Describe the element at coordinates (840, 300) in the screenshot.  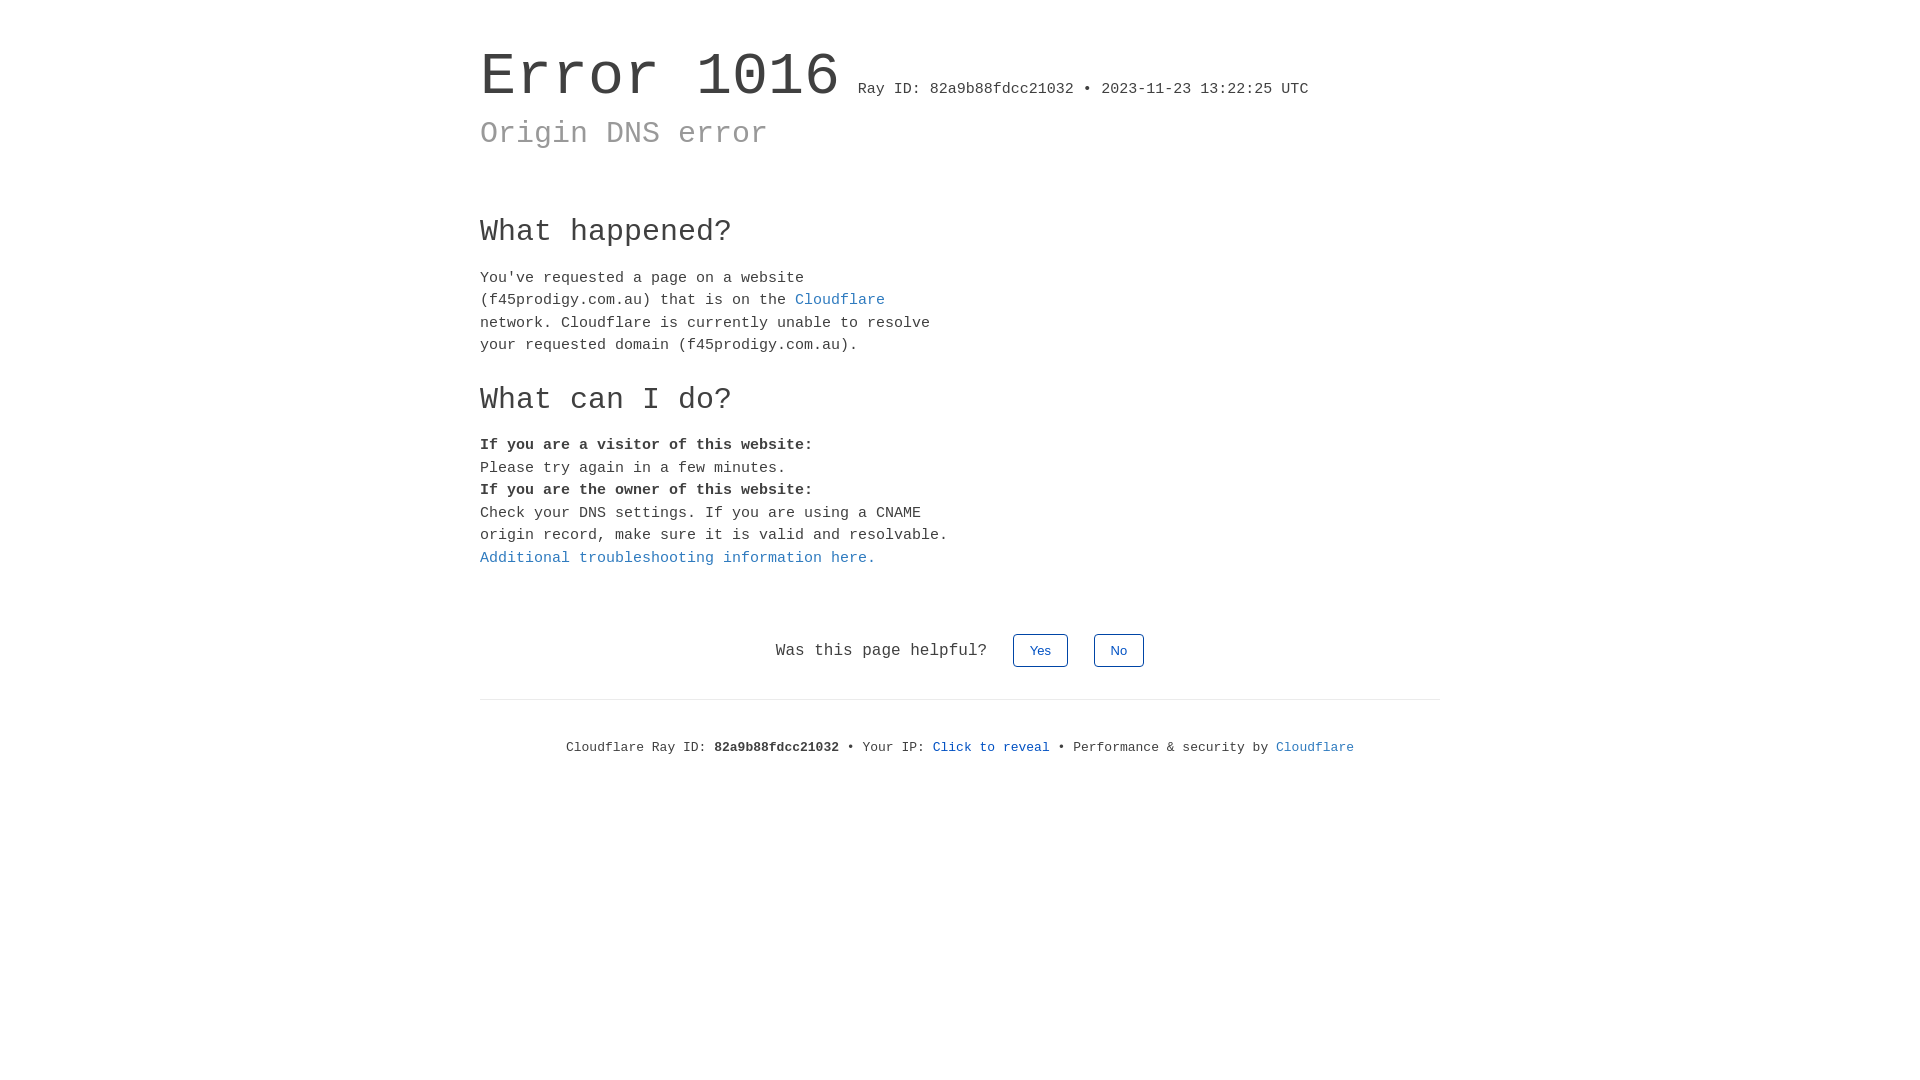
I see `Cloudflare` at that location.